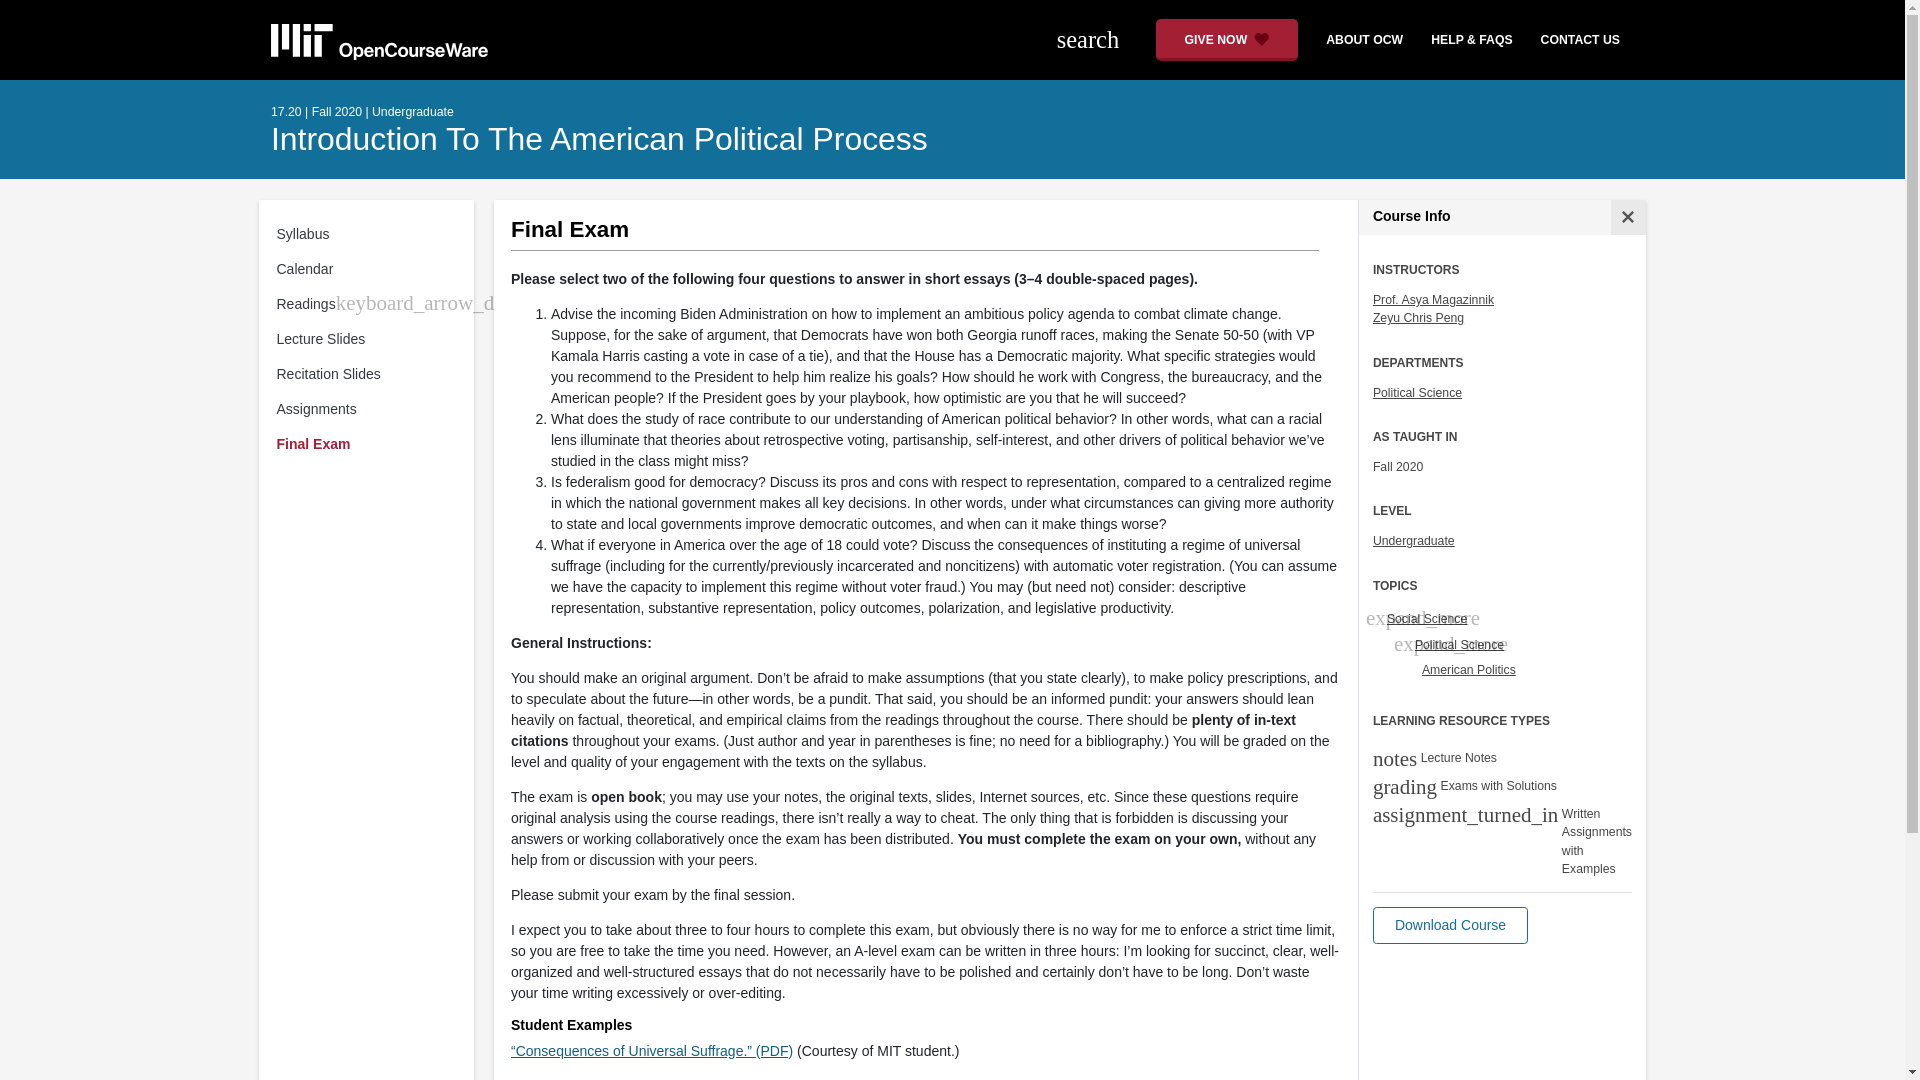 The height and width of the screenshot is (1080, 1920). I want to click on ABOUT OCW, so click(1356, 40).